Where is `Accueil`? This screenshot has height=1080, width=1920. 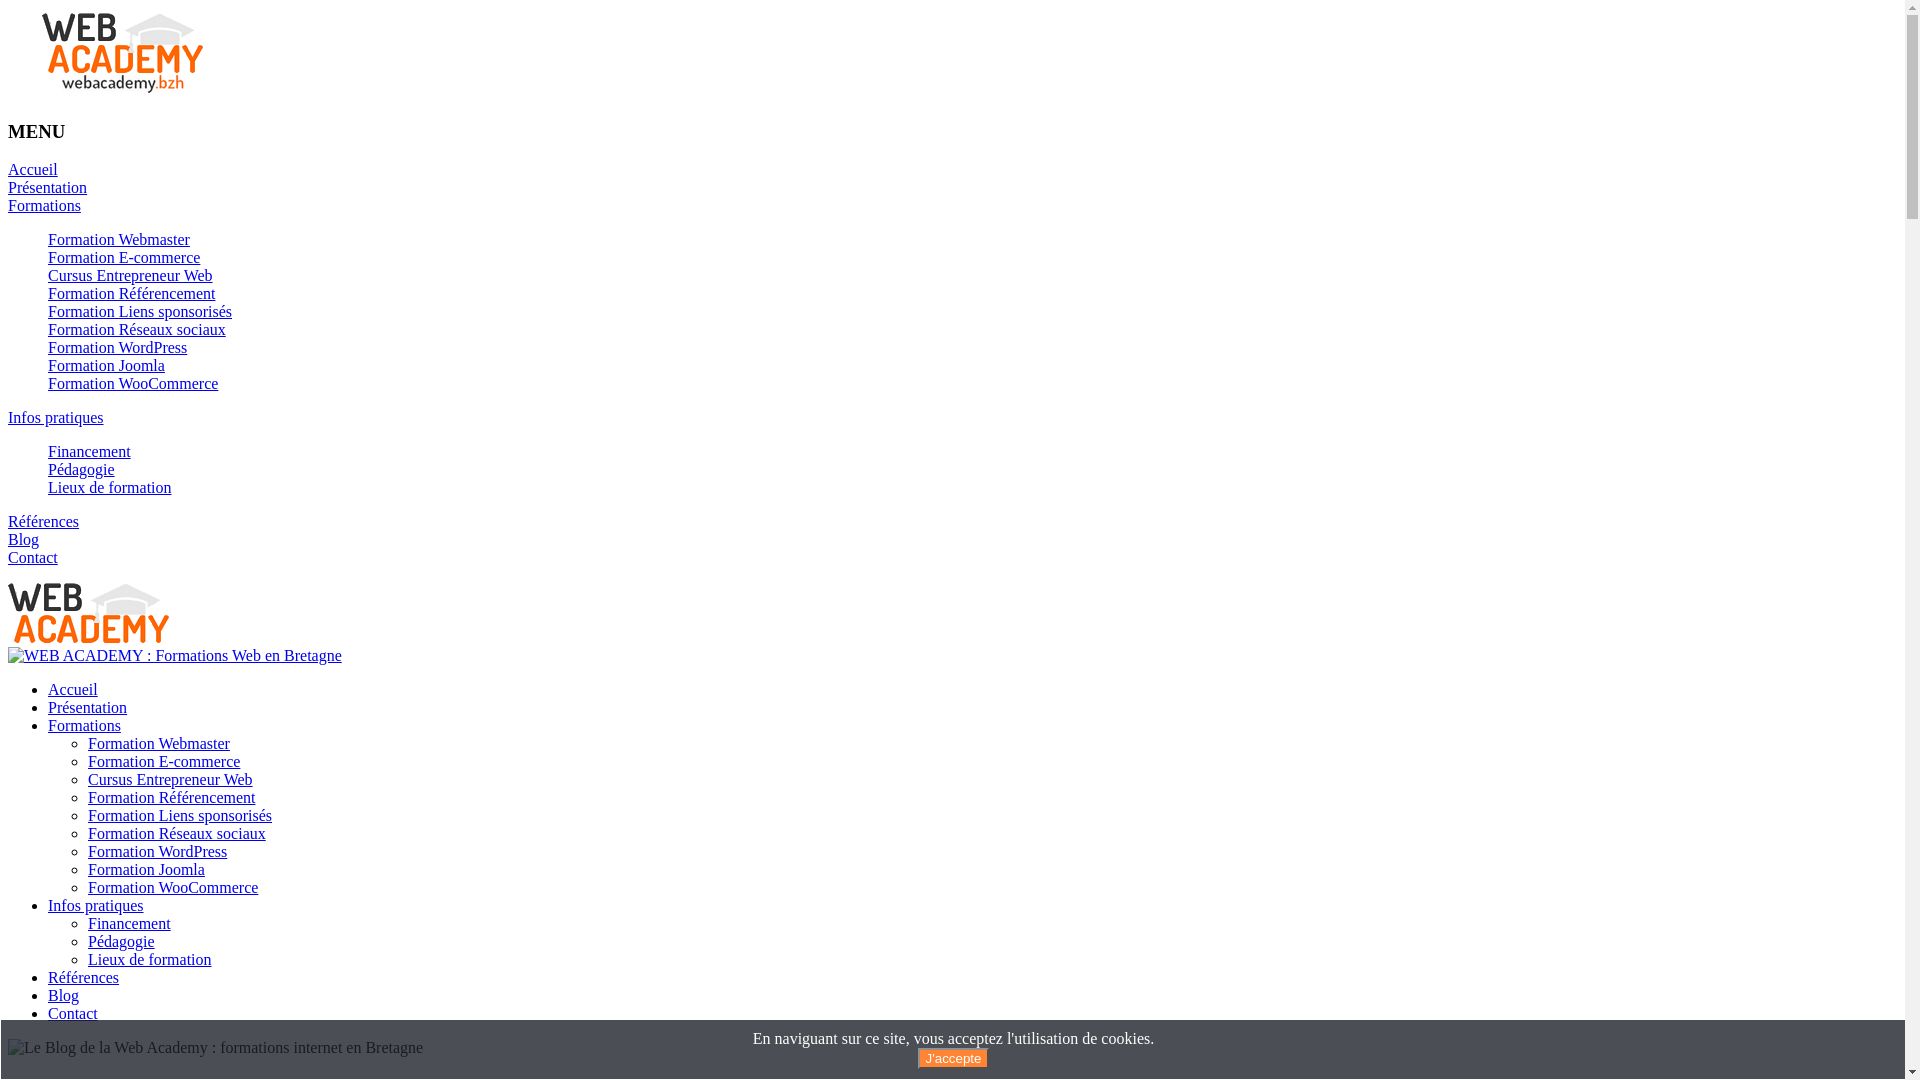 Accueil is located at coordinates (33, 170).